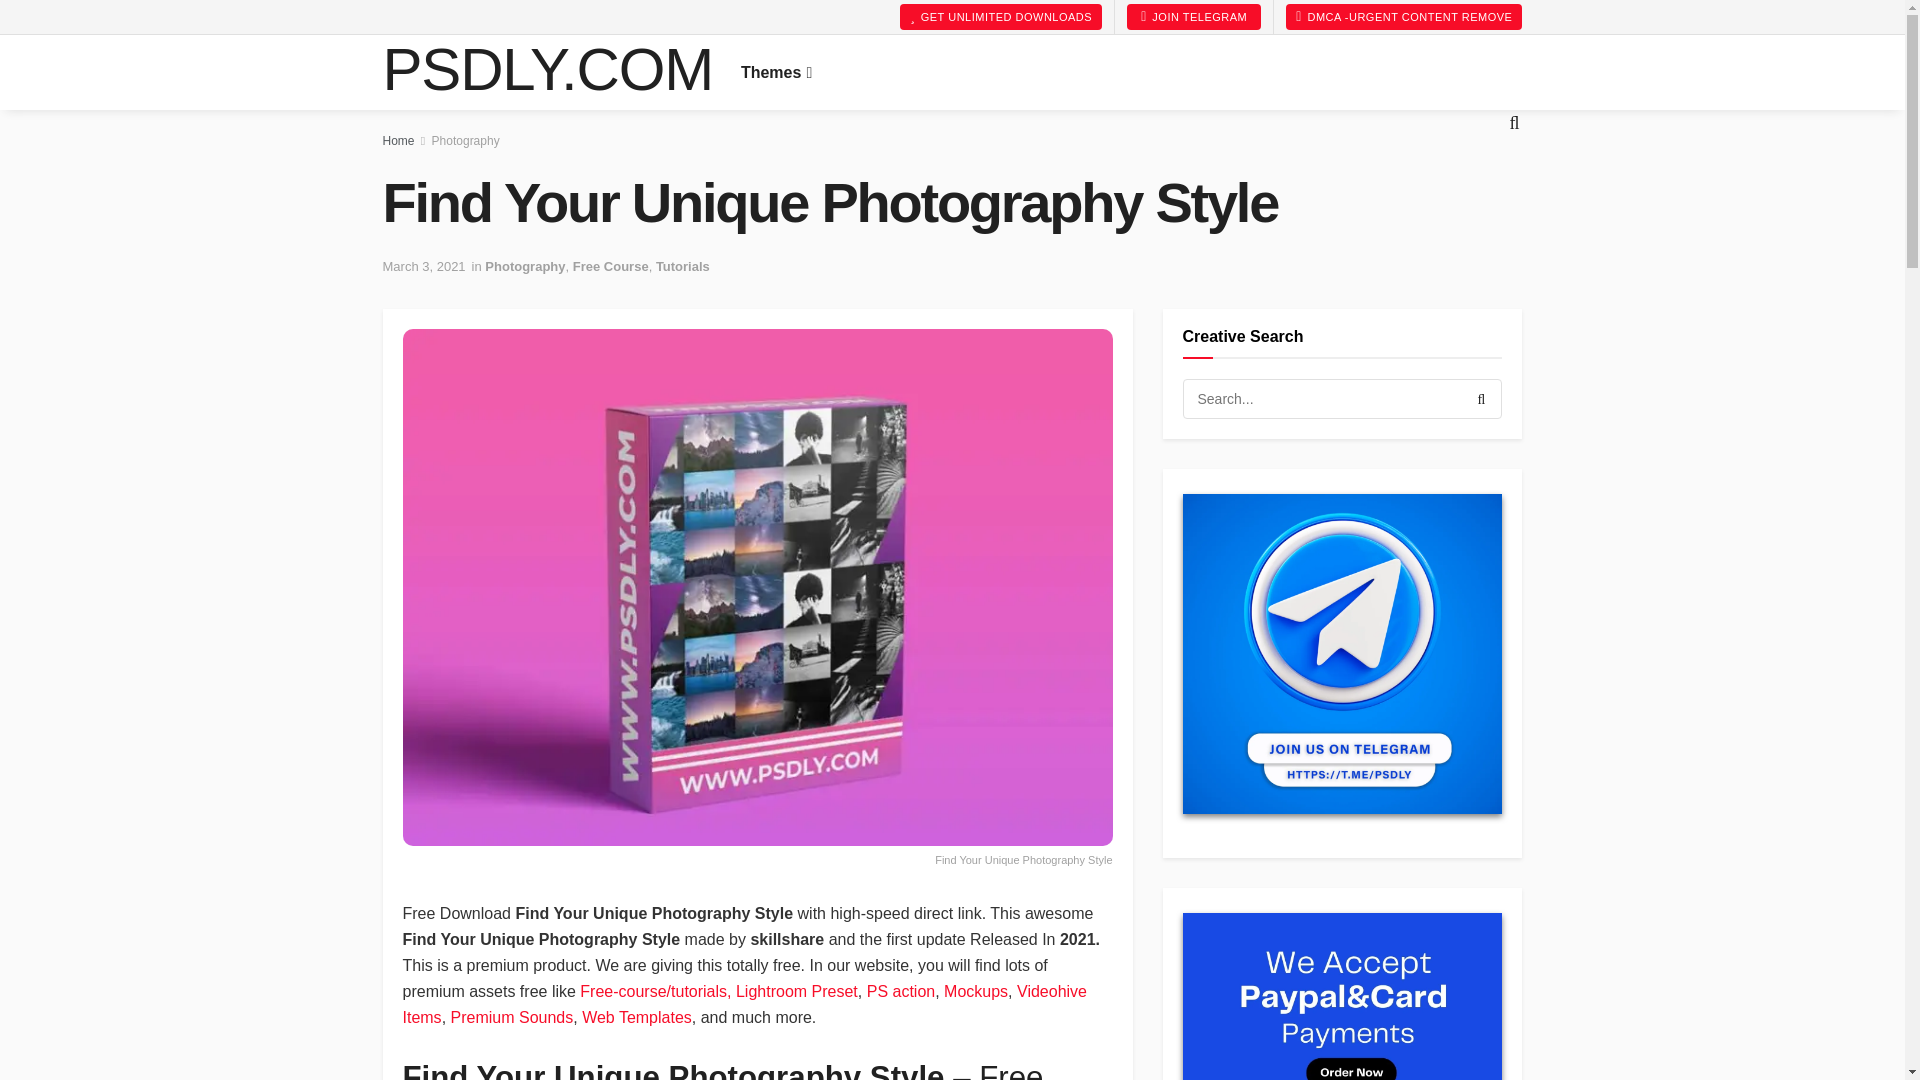  What do you see at coordinates (786, 24) in the screenshot?
I see `Photoshop` at bounding box center [786, 24].